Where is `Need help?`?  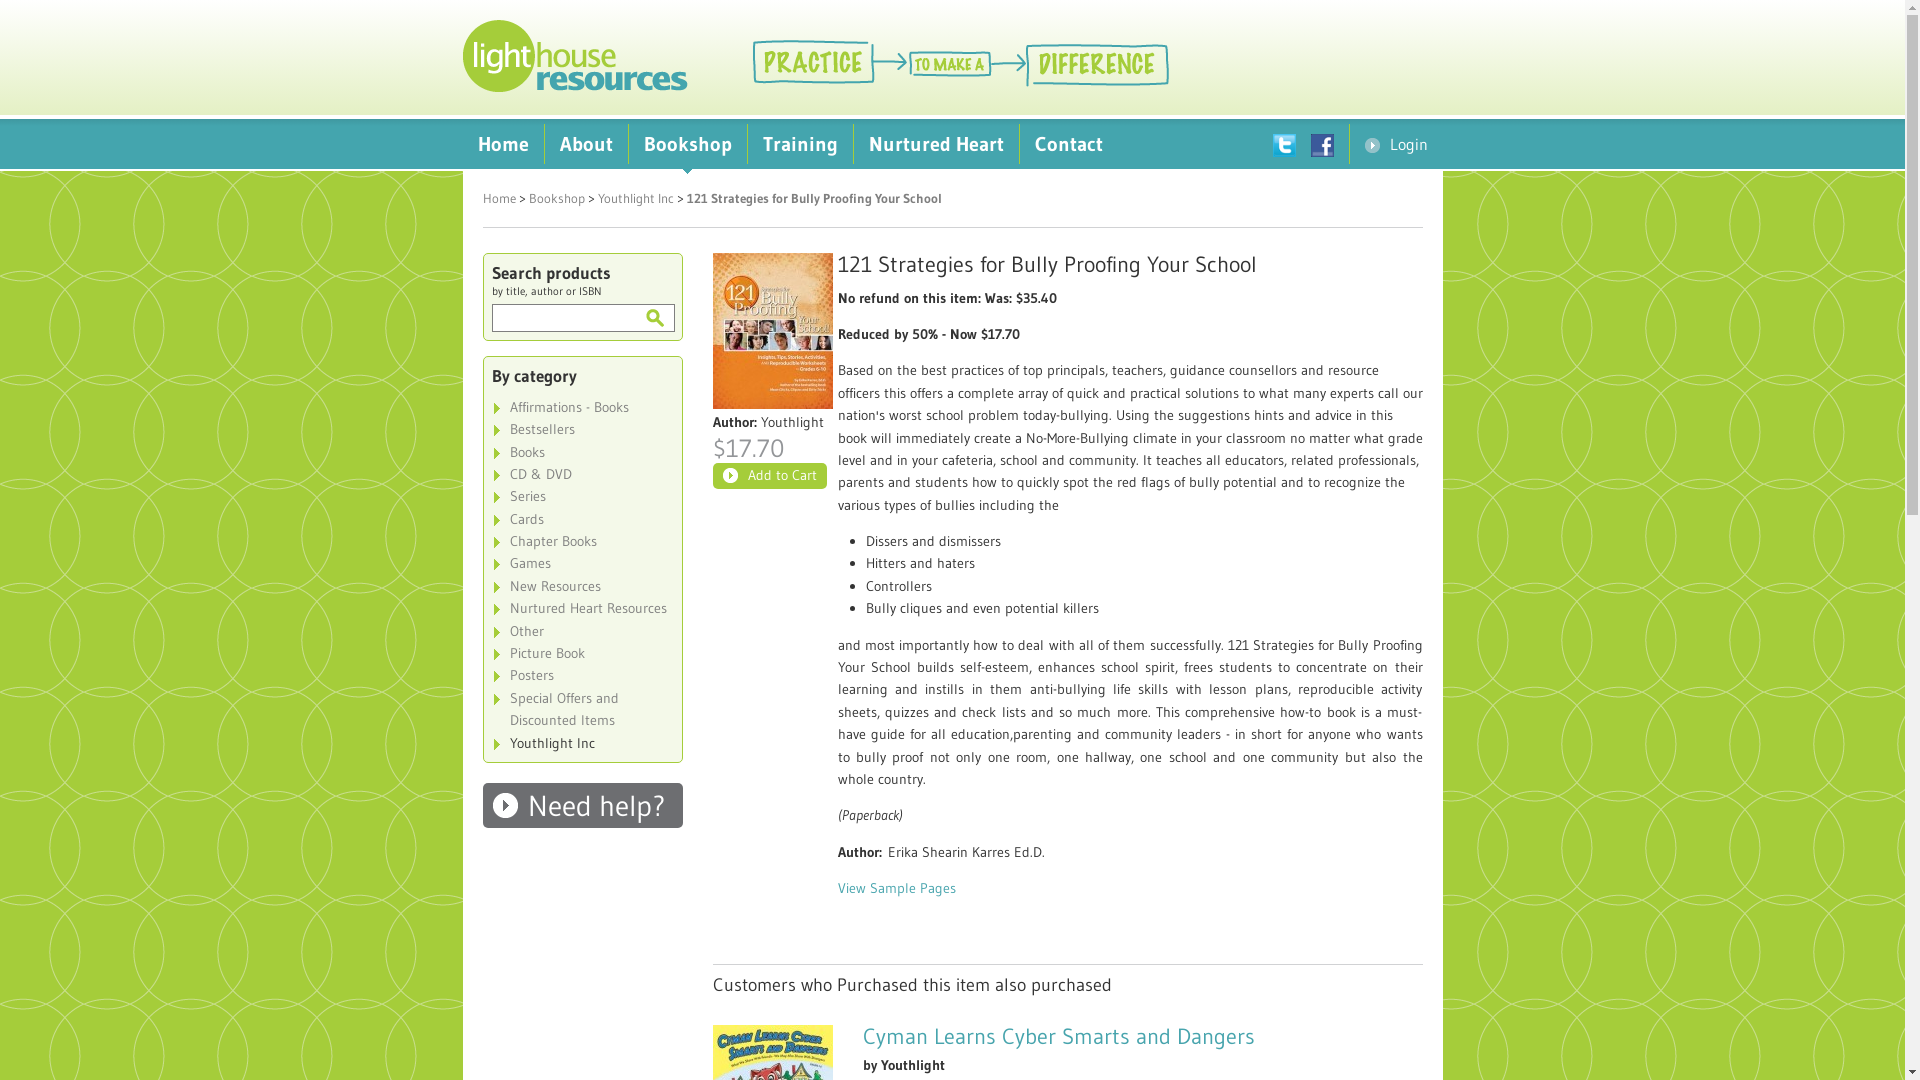 Need help? is located at coordinates (582, 806).